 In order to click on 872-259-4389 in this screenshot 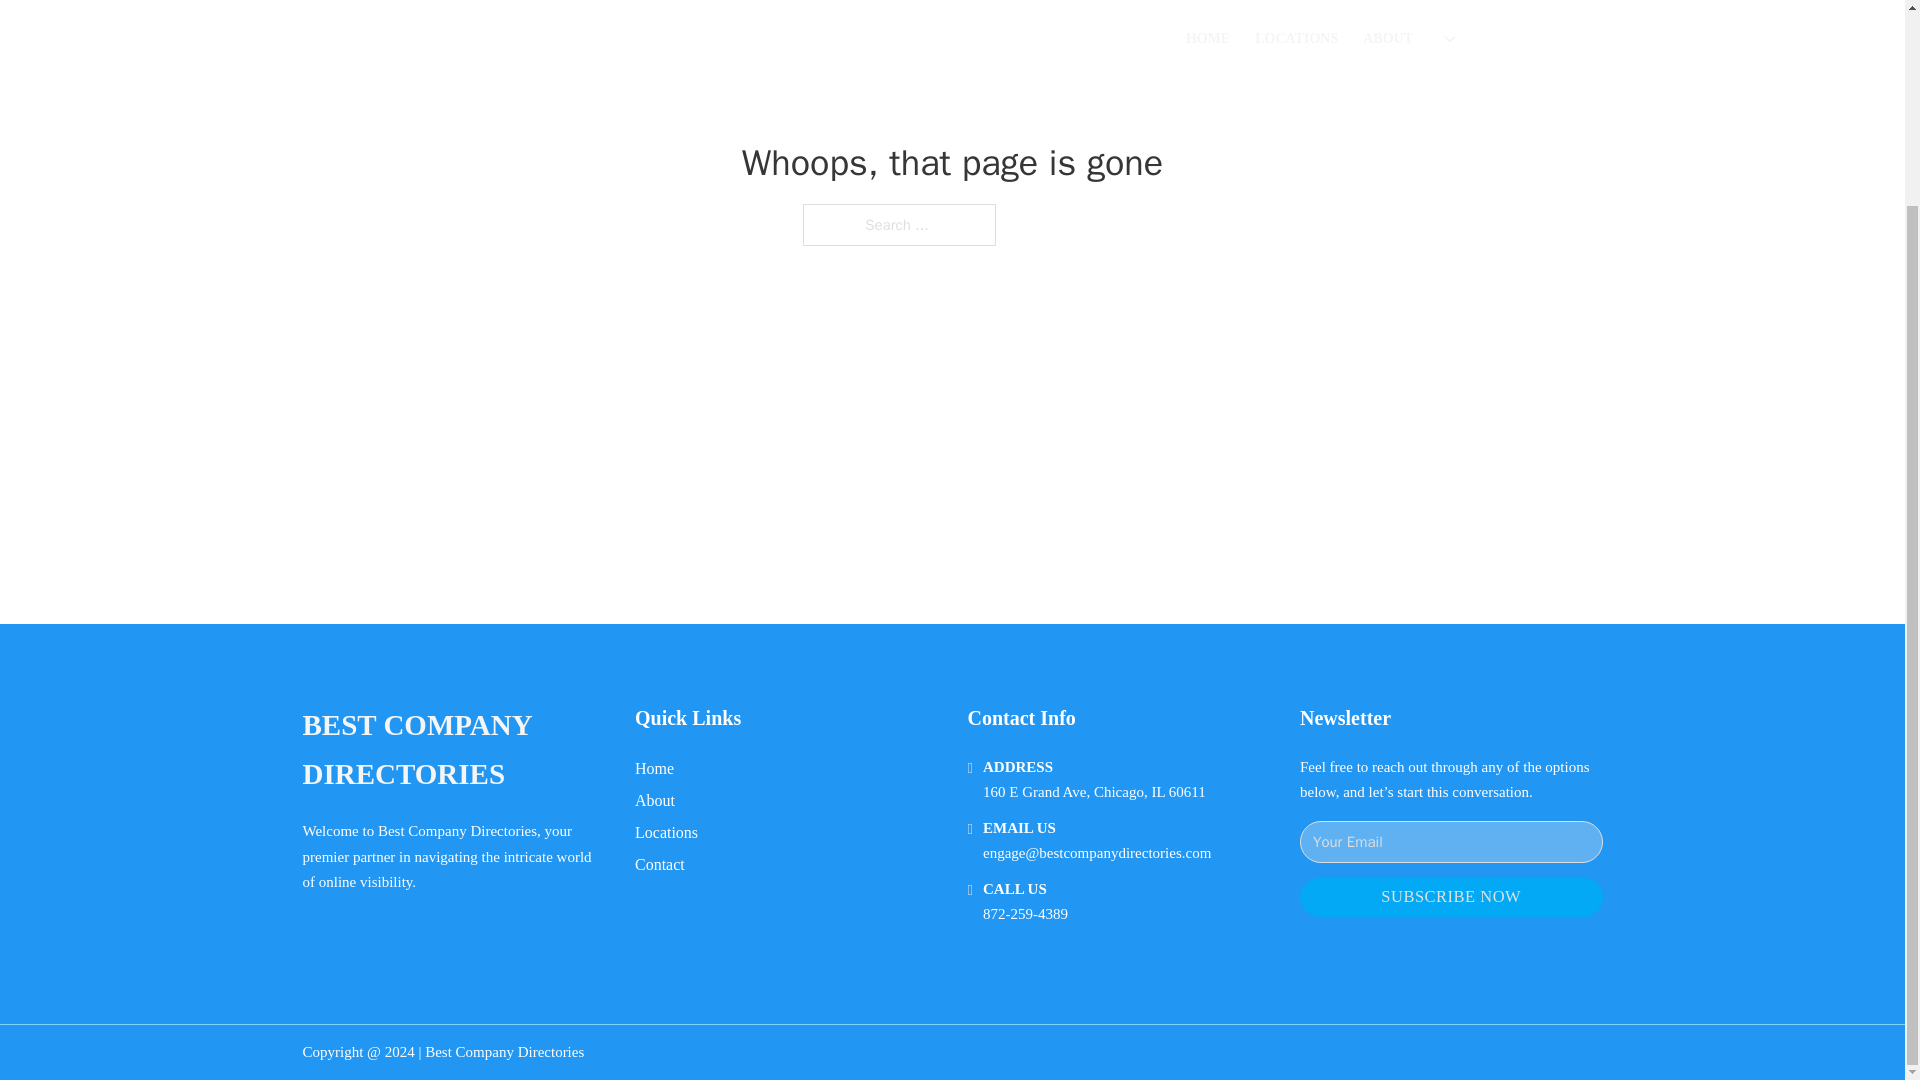, I will do `click(1025, 914)`.